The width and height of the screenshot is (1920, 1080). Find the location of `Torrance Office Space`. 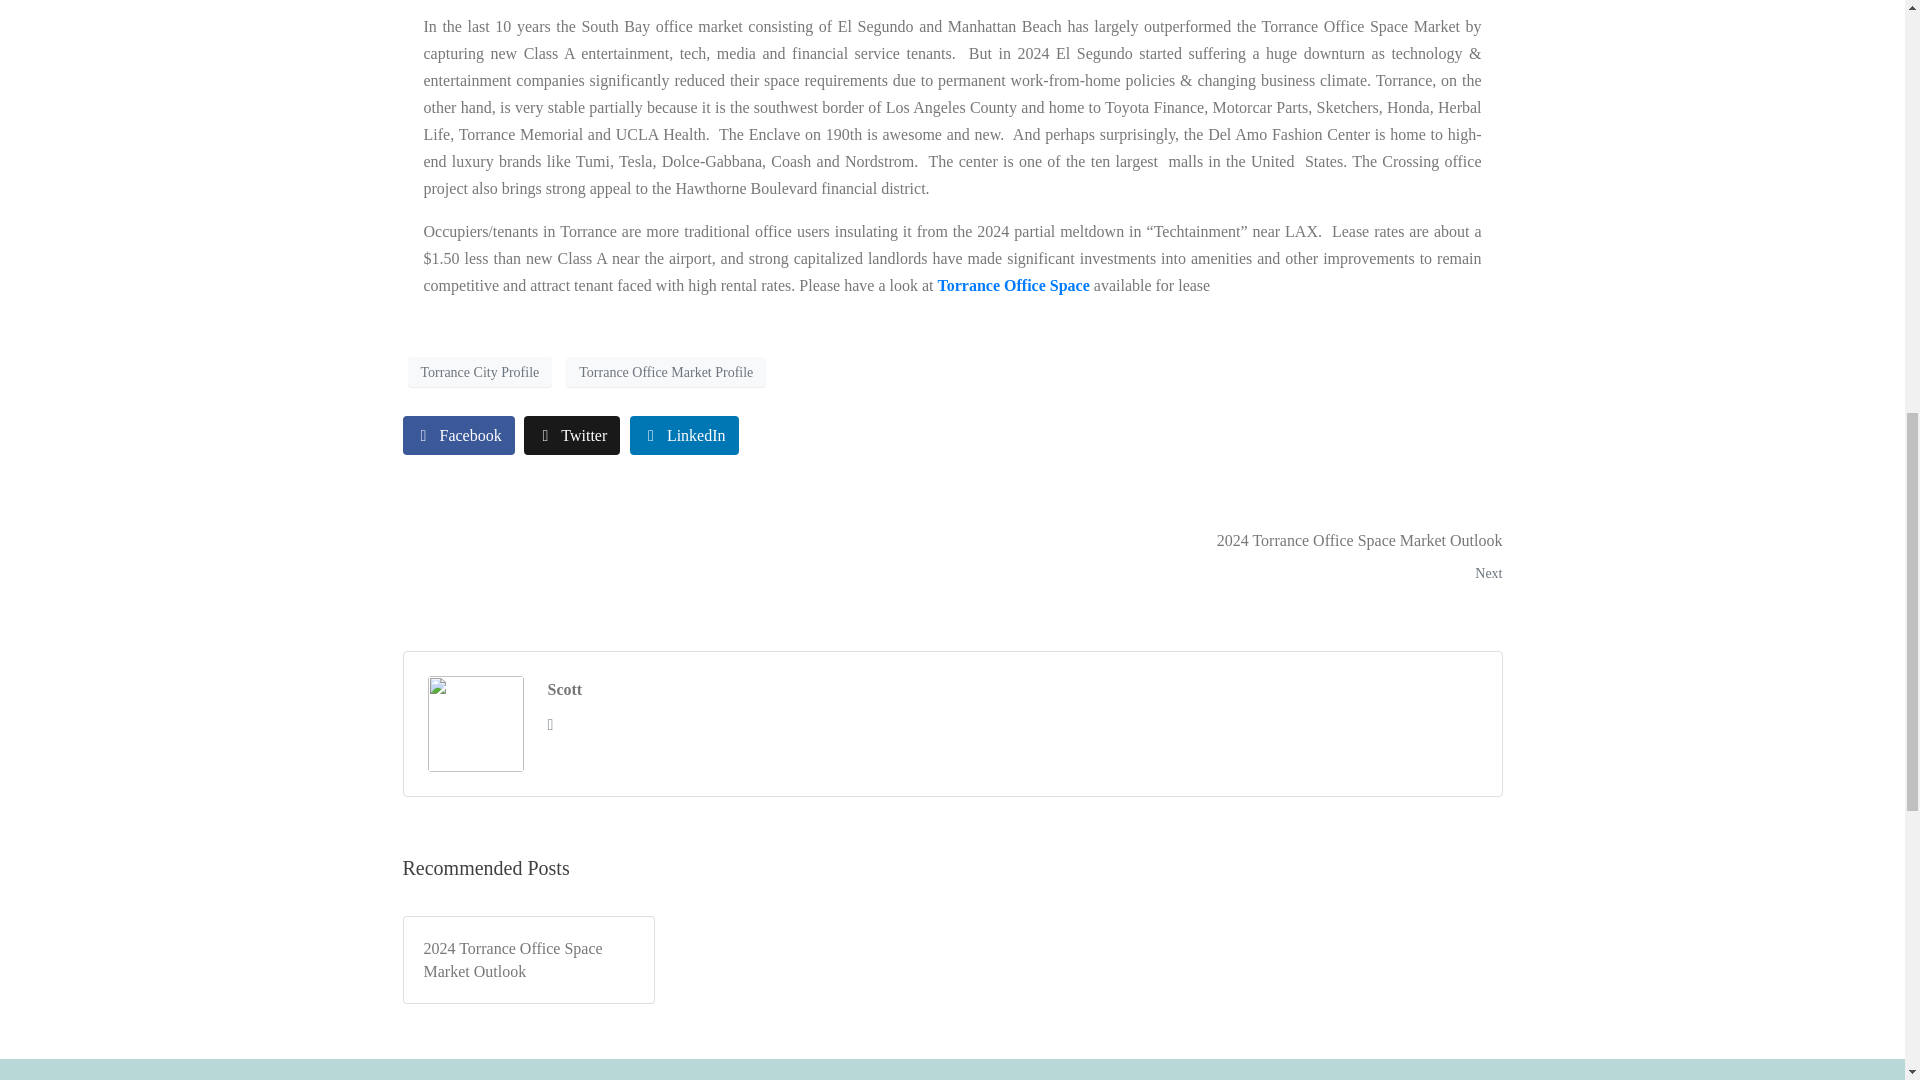

Torrance Office Space is located at coordinates (684, 434).